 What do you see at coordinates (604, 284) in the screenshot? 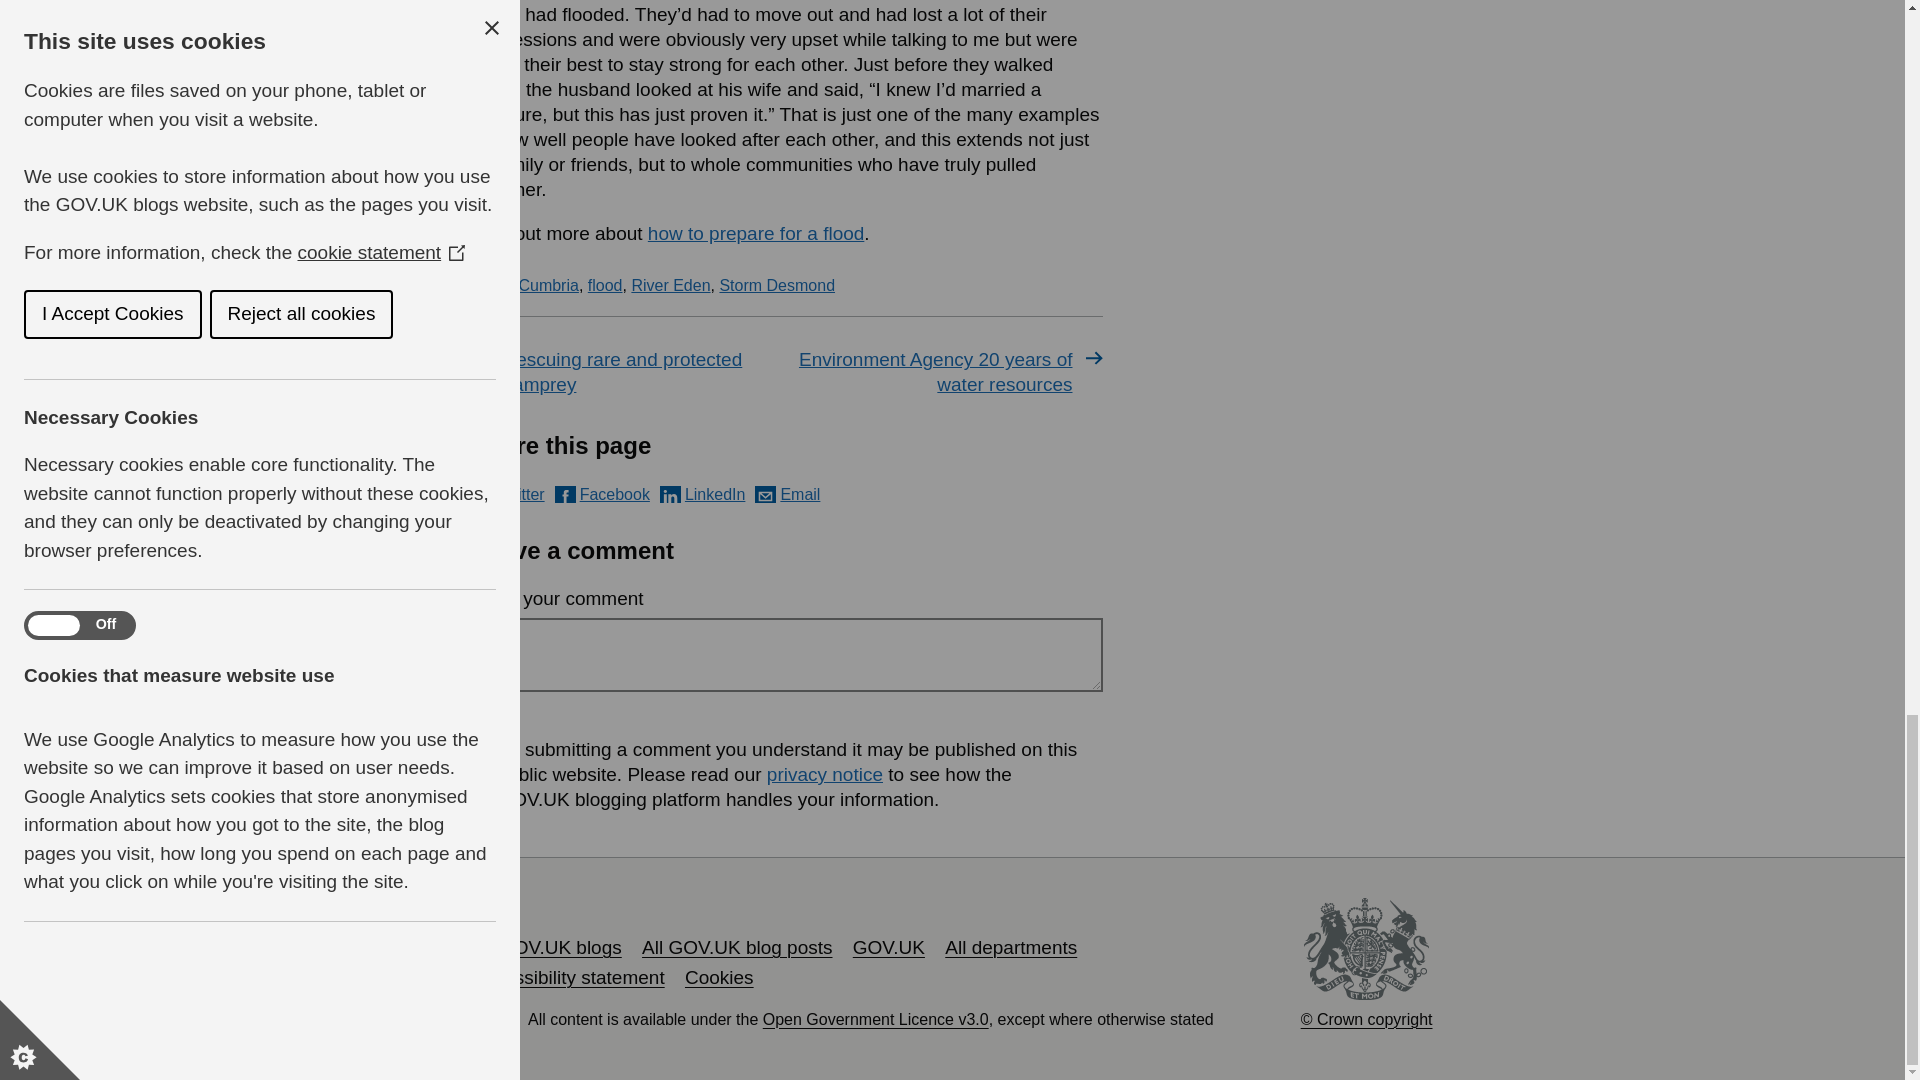
I see `flood` at bounding box center [604, 284].